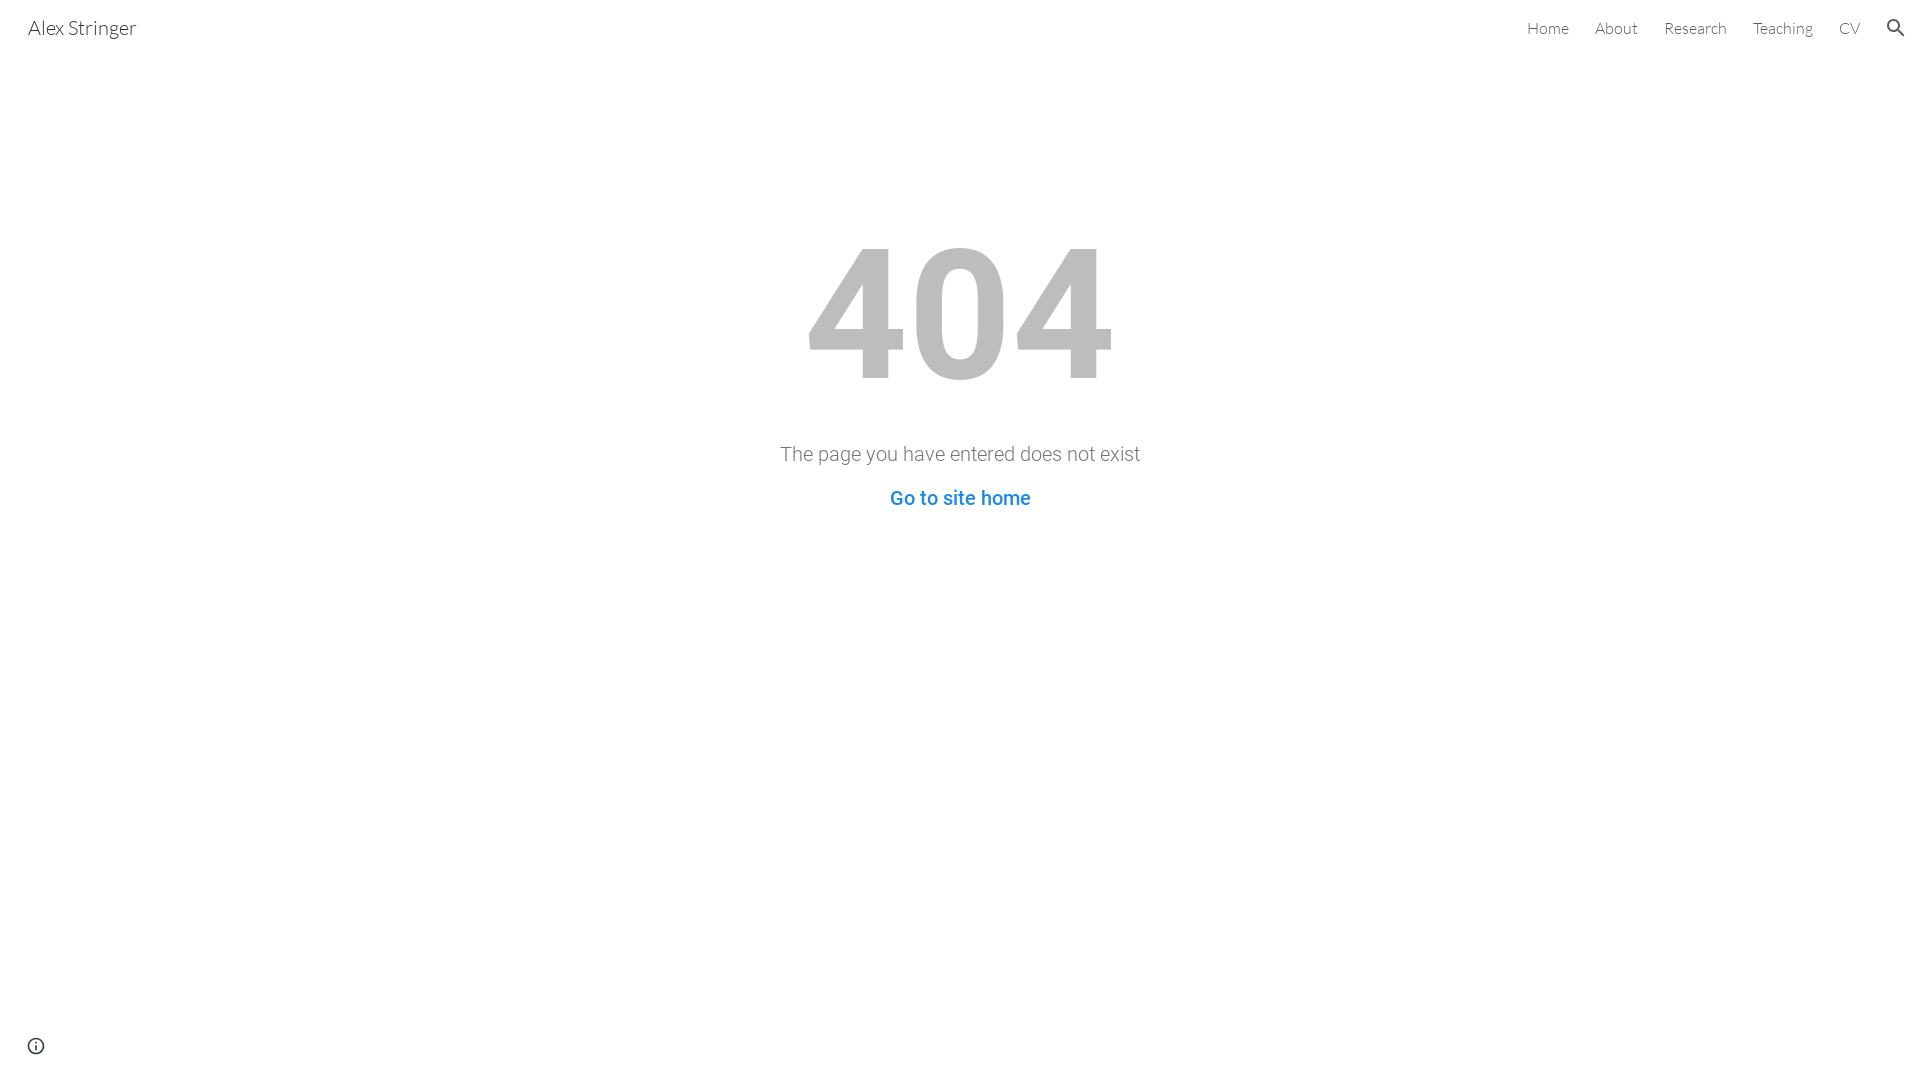  I want to click on Home, so click(1548, 28).